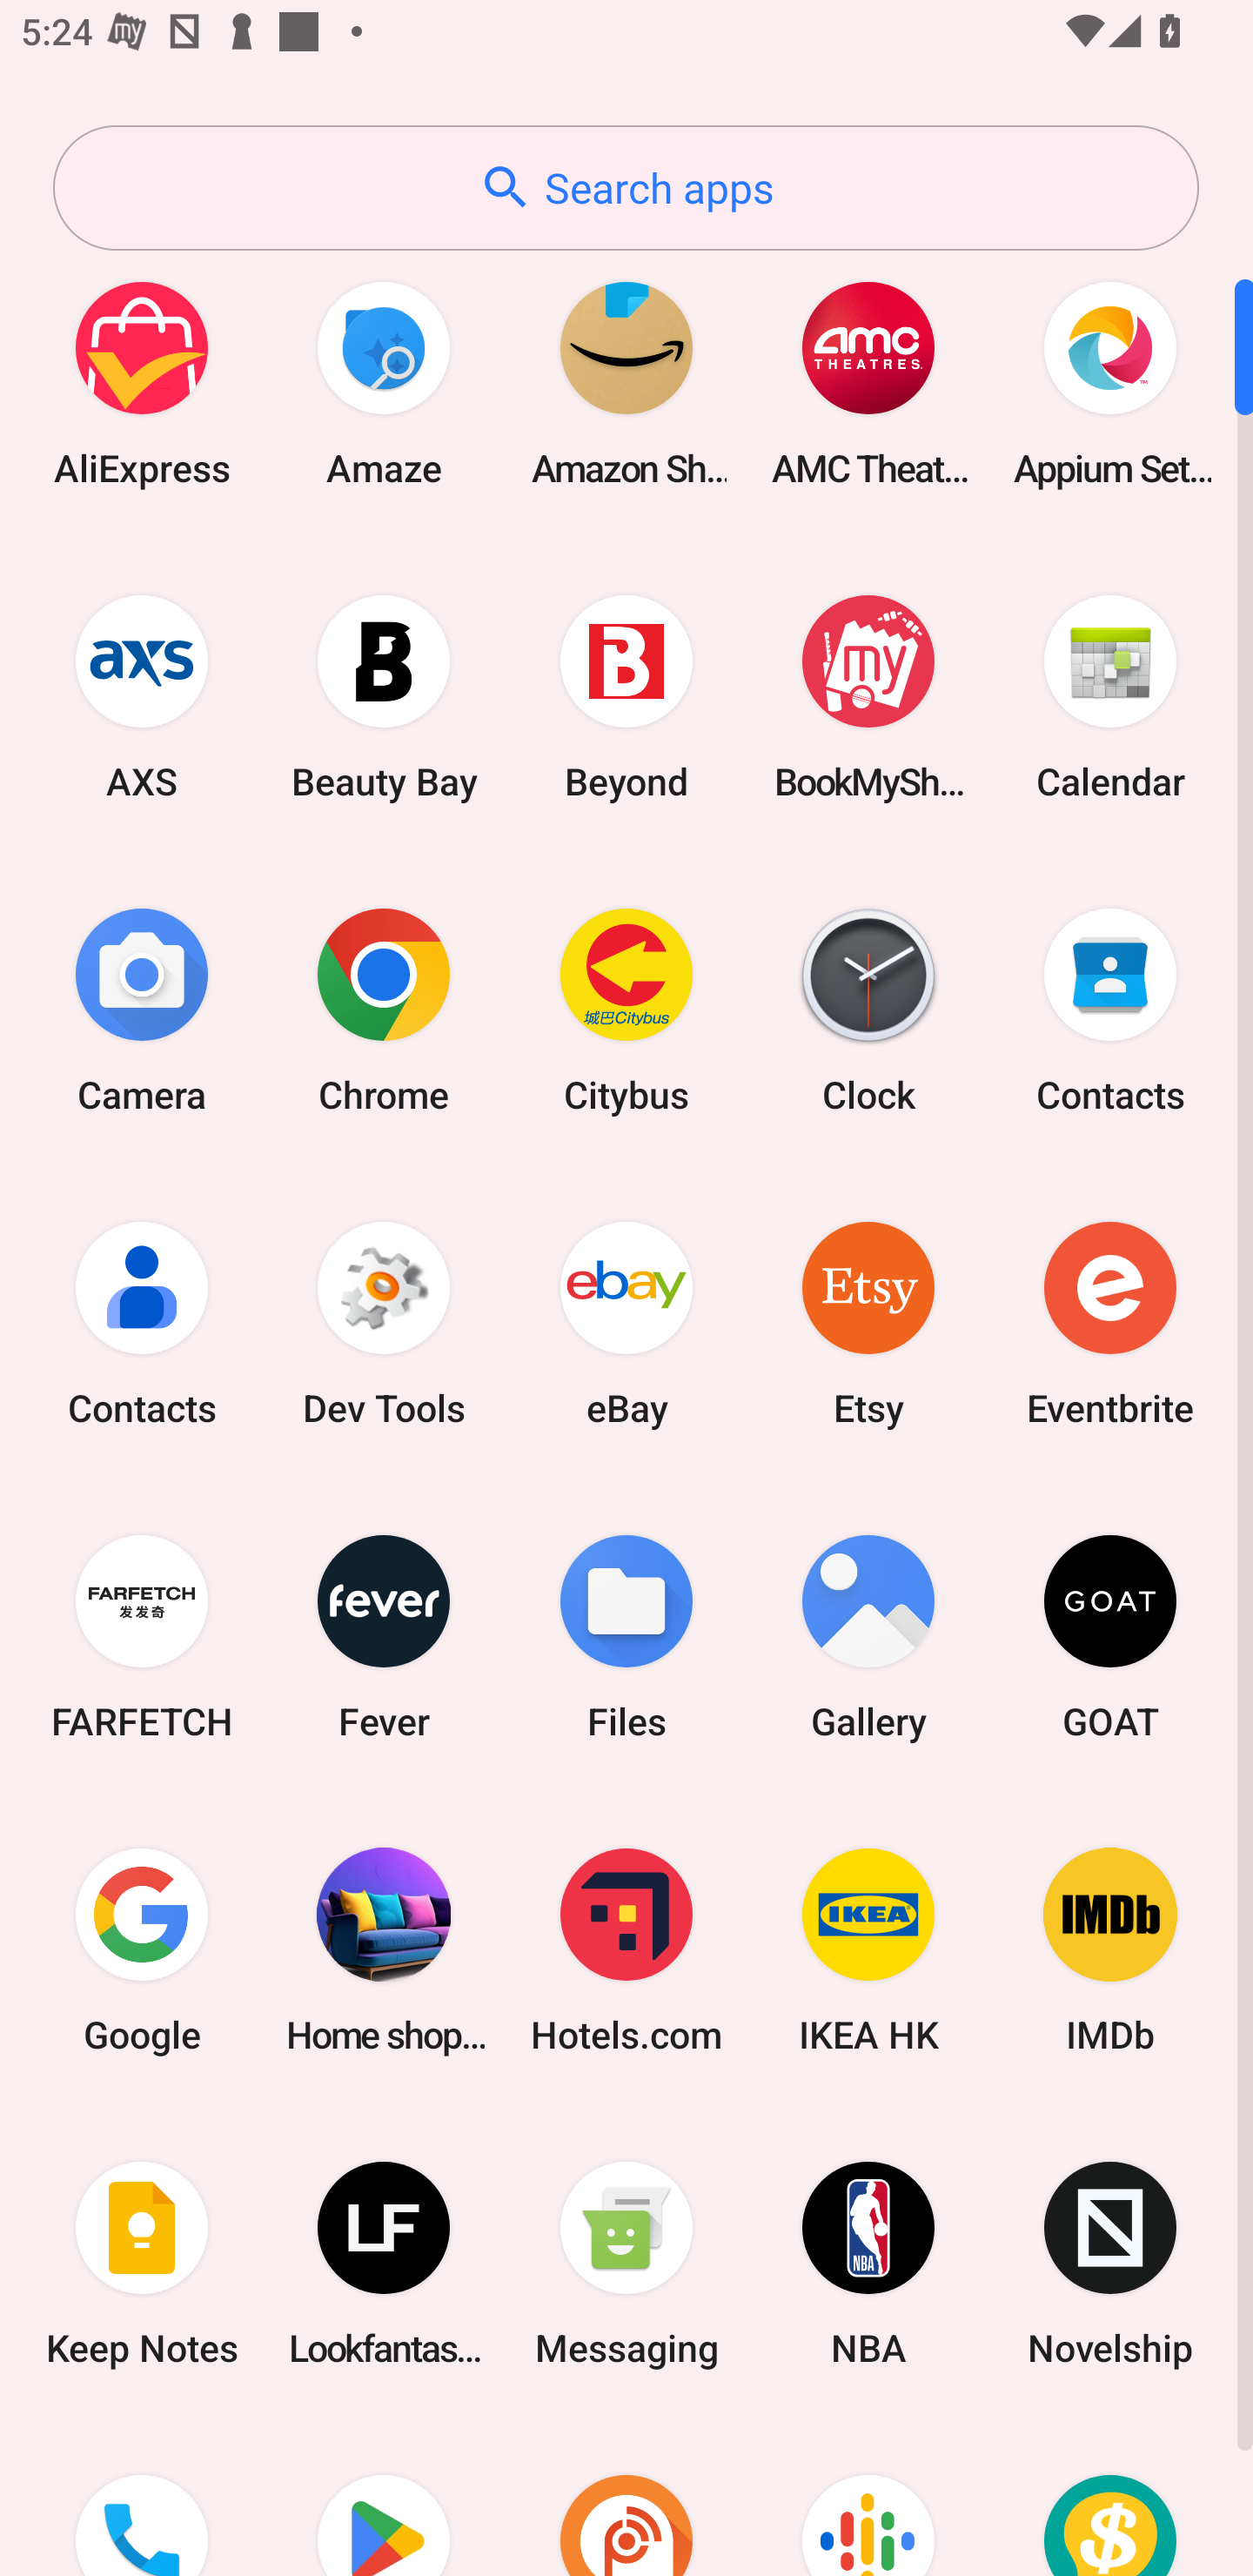  What do you see at coordinates (142, 2499) in the screenshot?
I see `Phone` at bounding box center [142, 2499].